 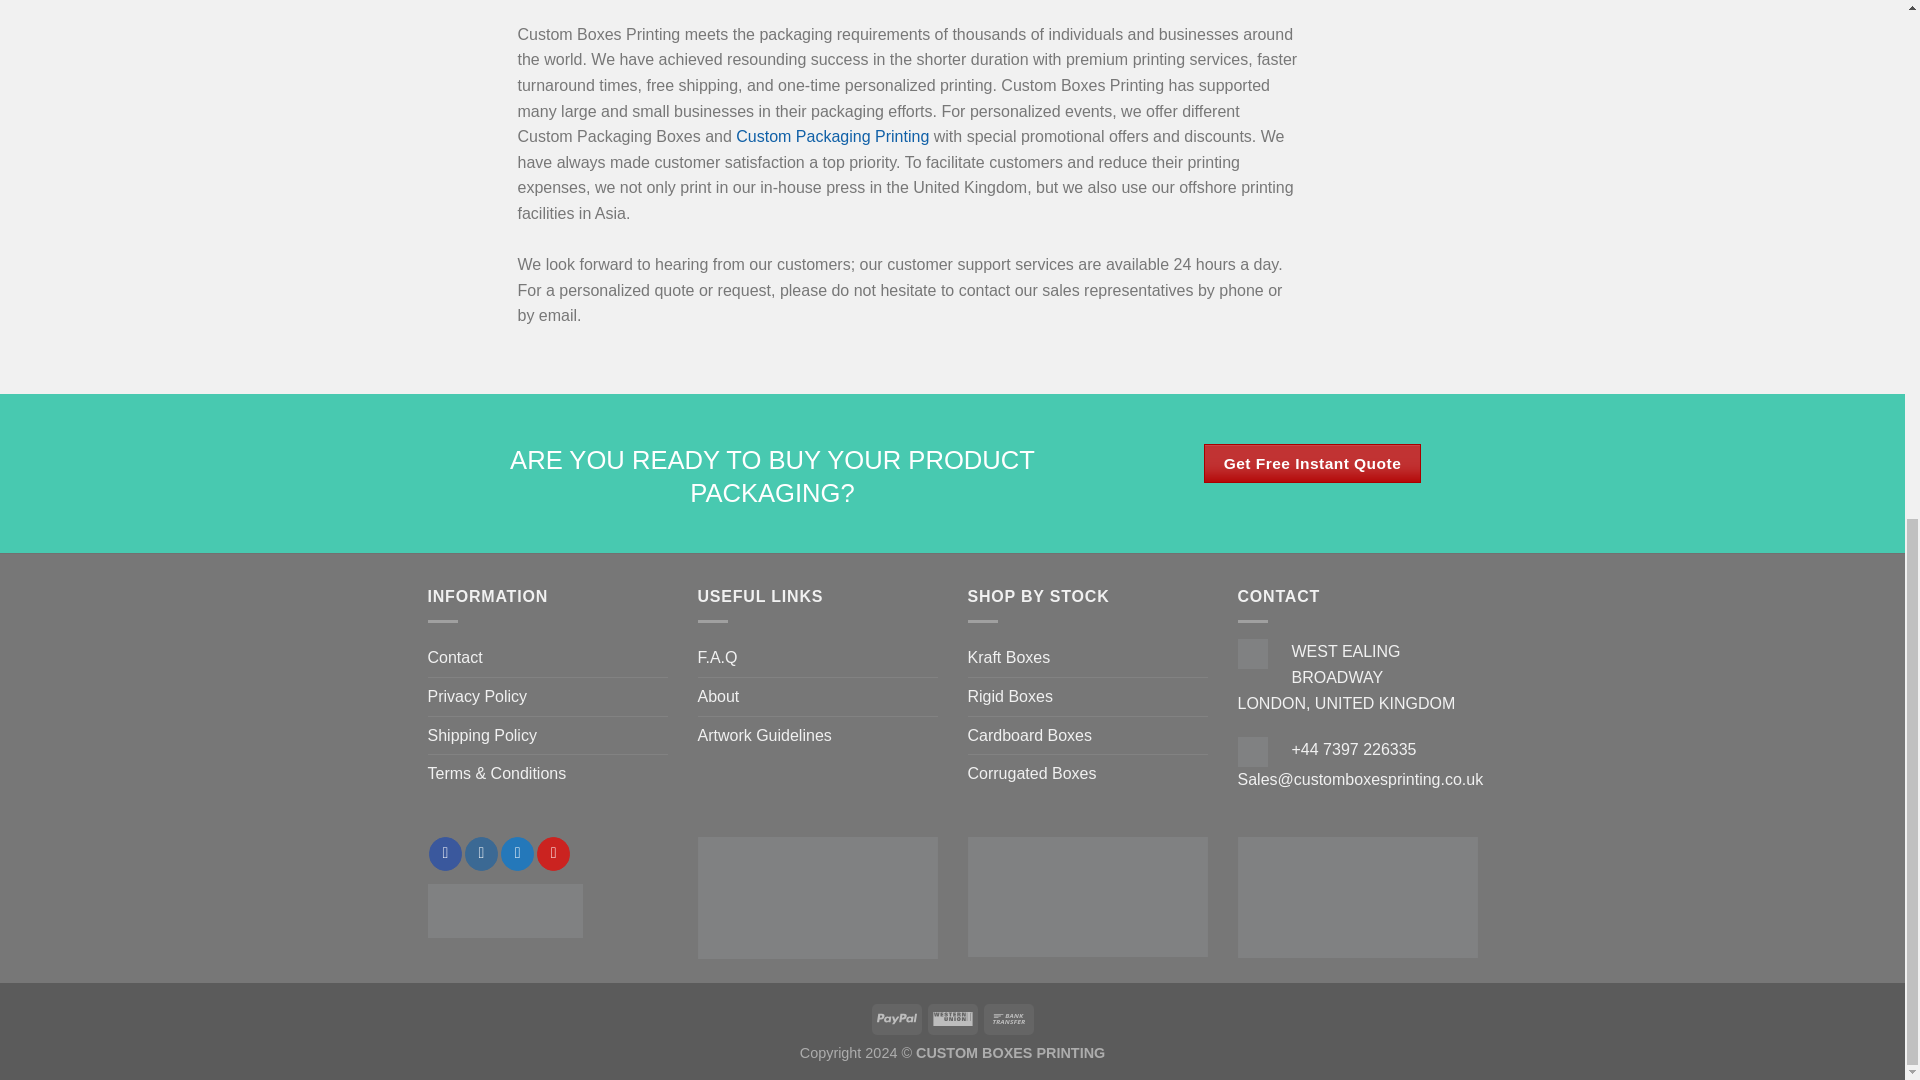 What do you see at coordinates (480, 854) in the screenshot?
I see `Follow on Instagram` at bounding box center [480, 854].